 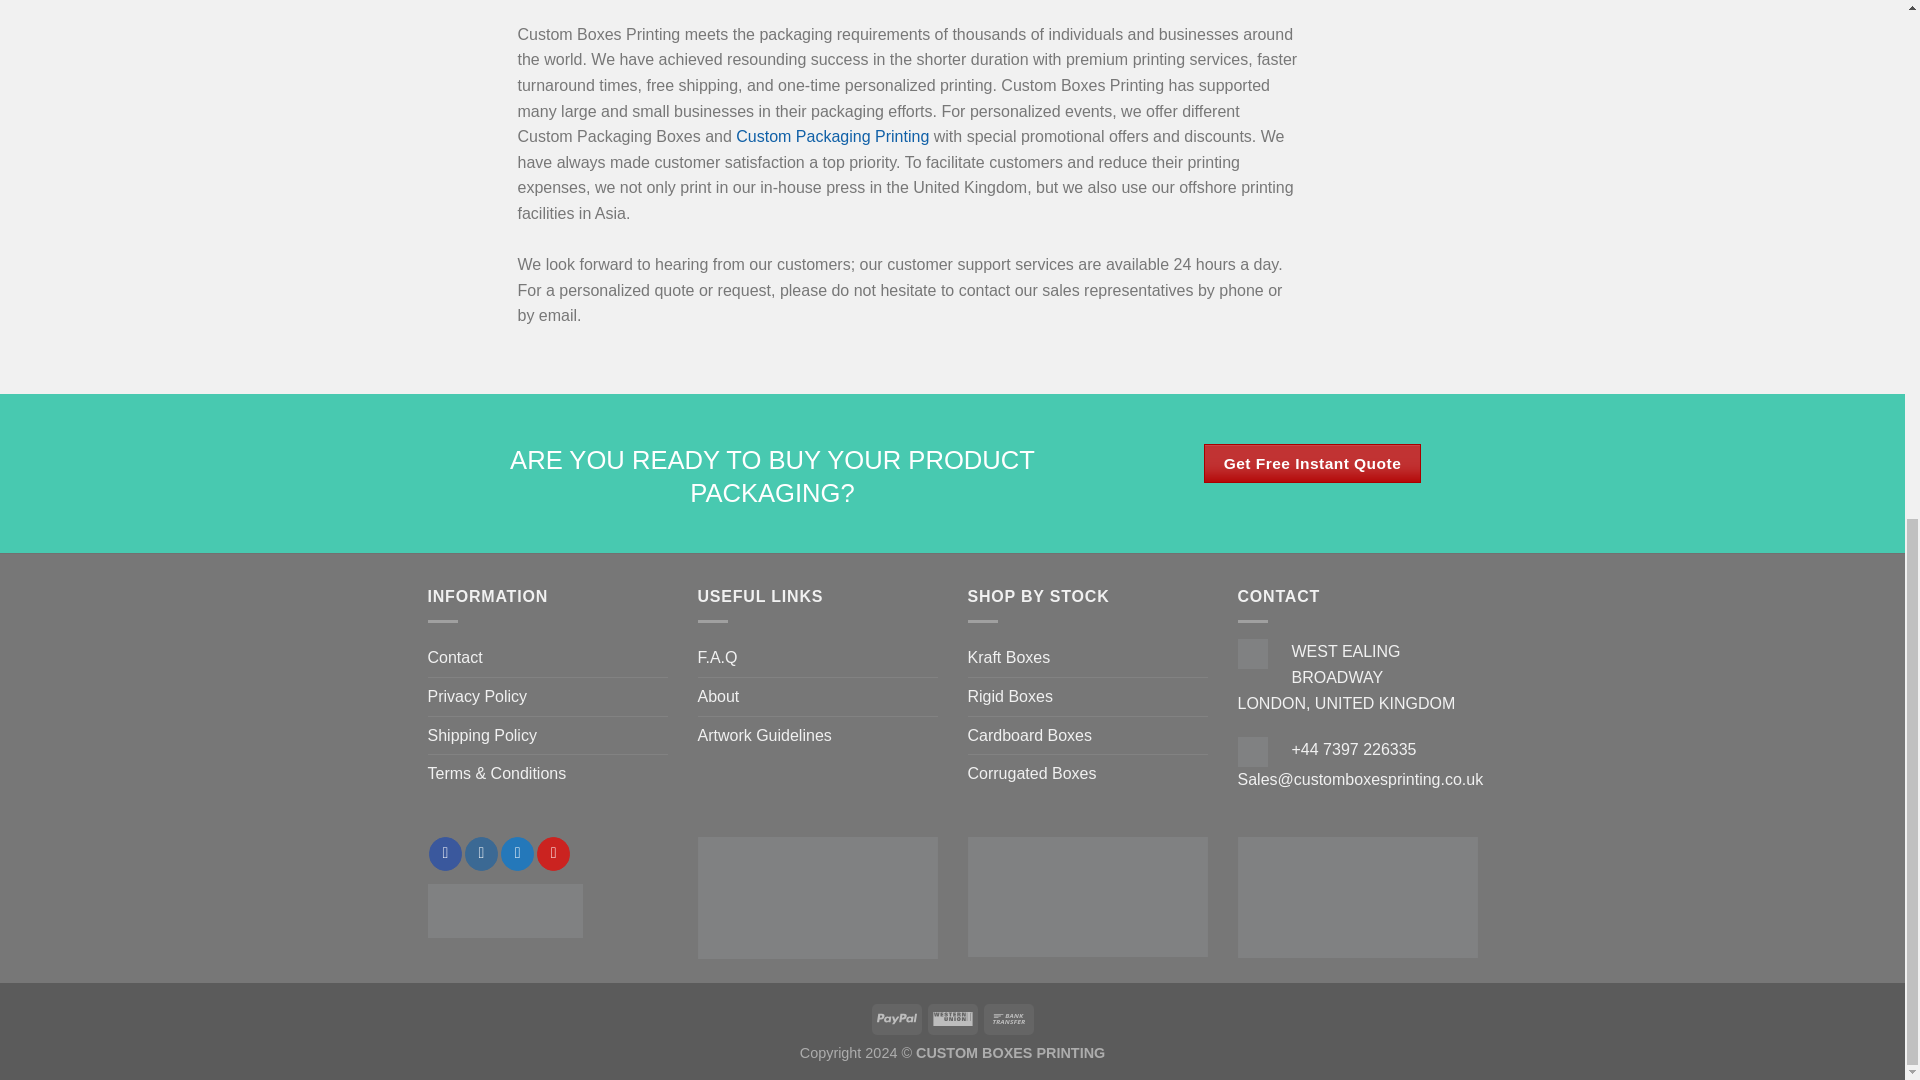 What do you see at coordinates (480, 854) in the screenshot?
I see `Follow on Instagram` at bounding box center [480, 854].